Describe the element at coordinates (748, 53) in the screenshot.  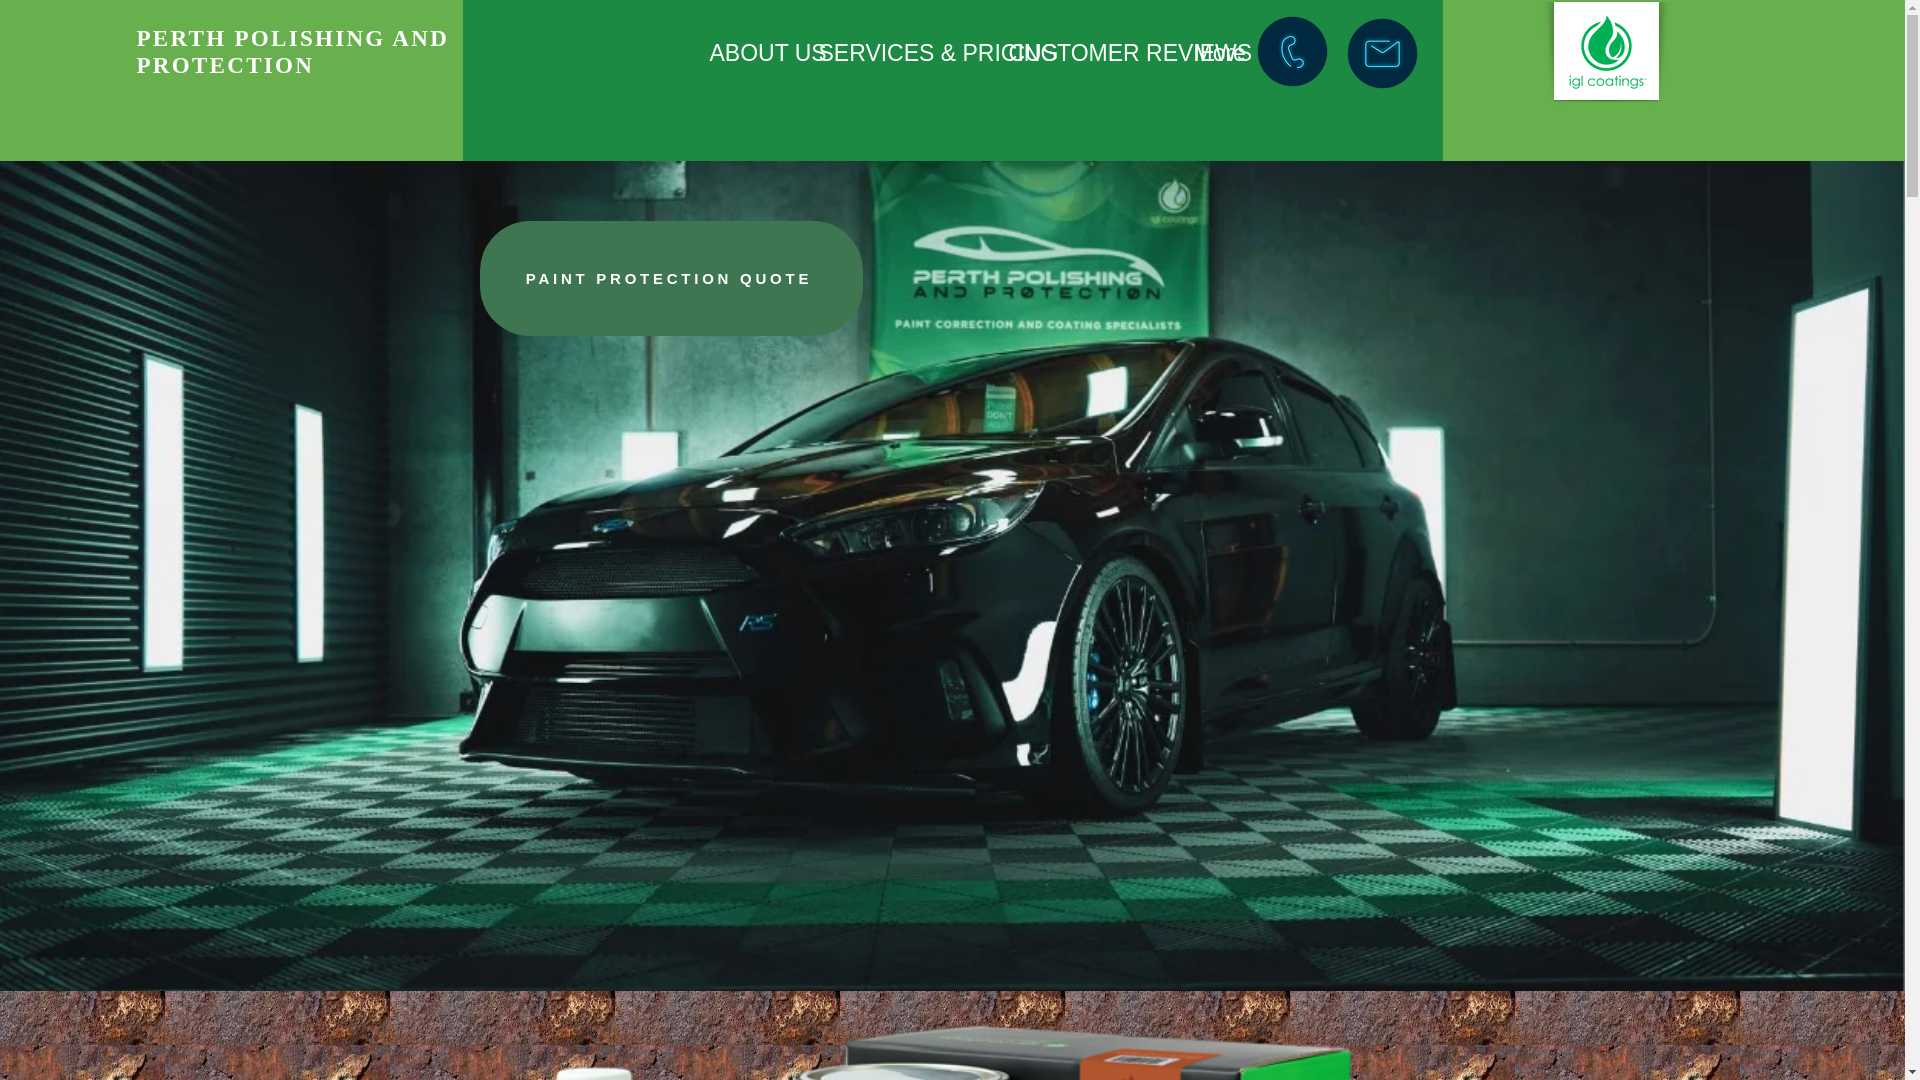
I see `ABOUT US` at that location.